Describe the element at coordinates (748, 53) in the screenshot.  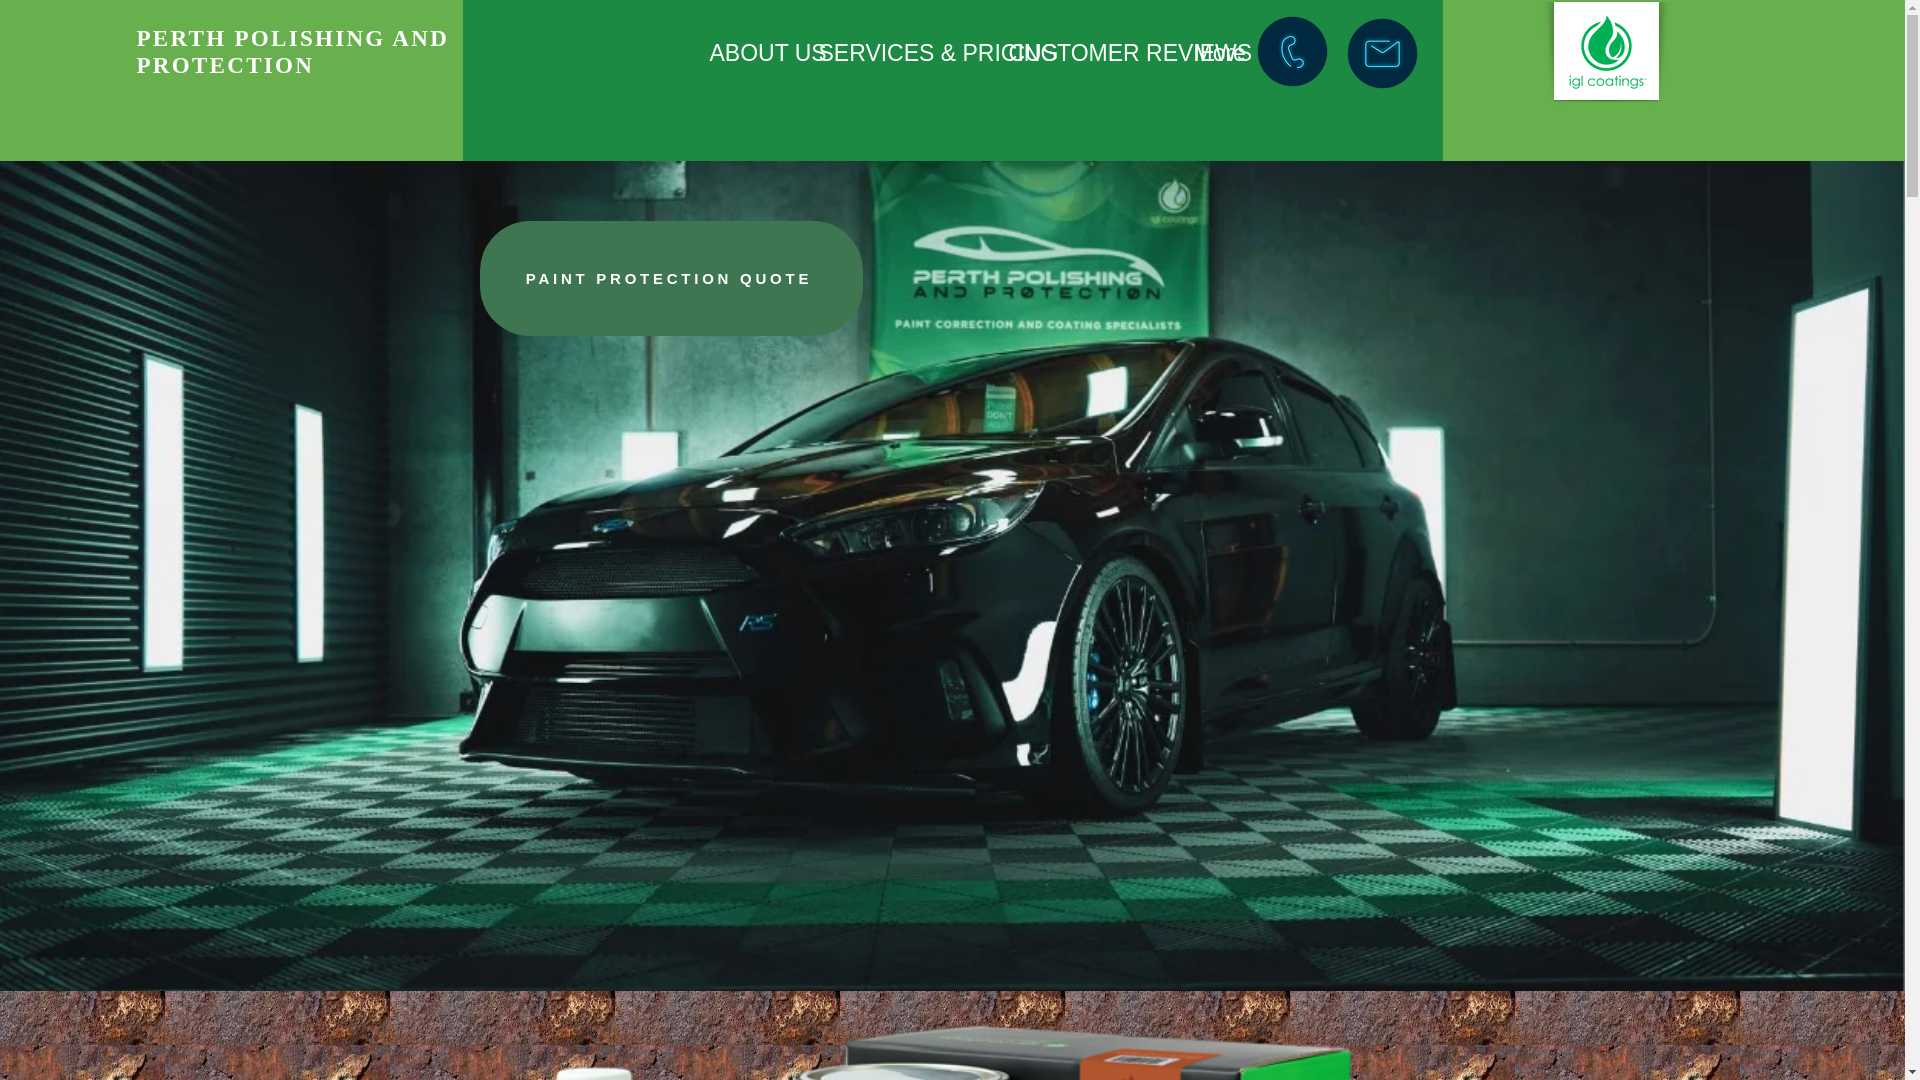
I see `ABOUT US` at that location.